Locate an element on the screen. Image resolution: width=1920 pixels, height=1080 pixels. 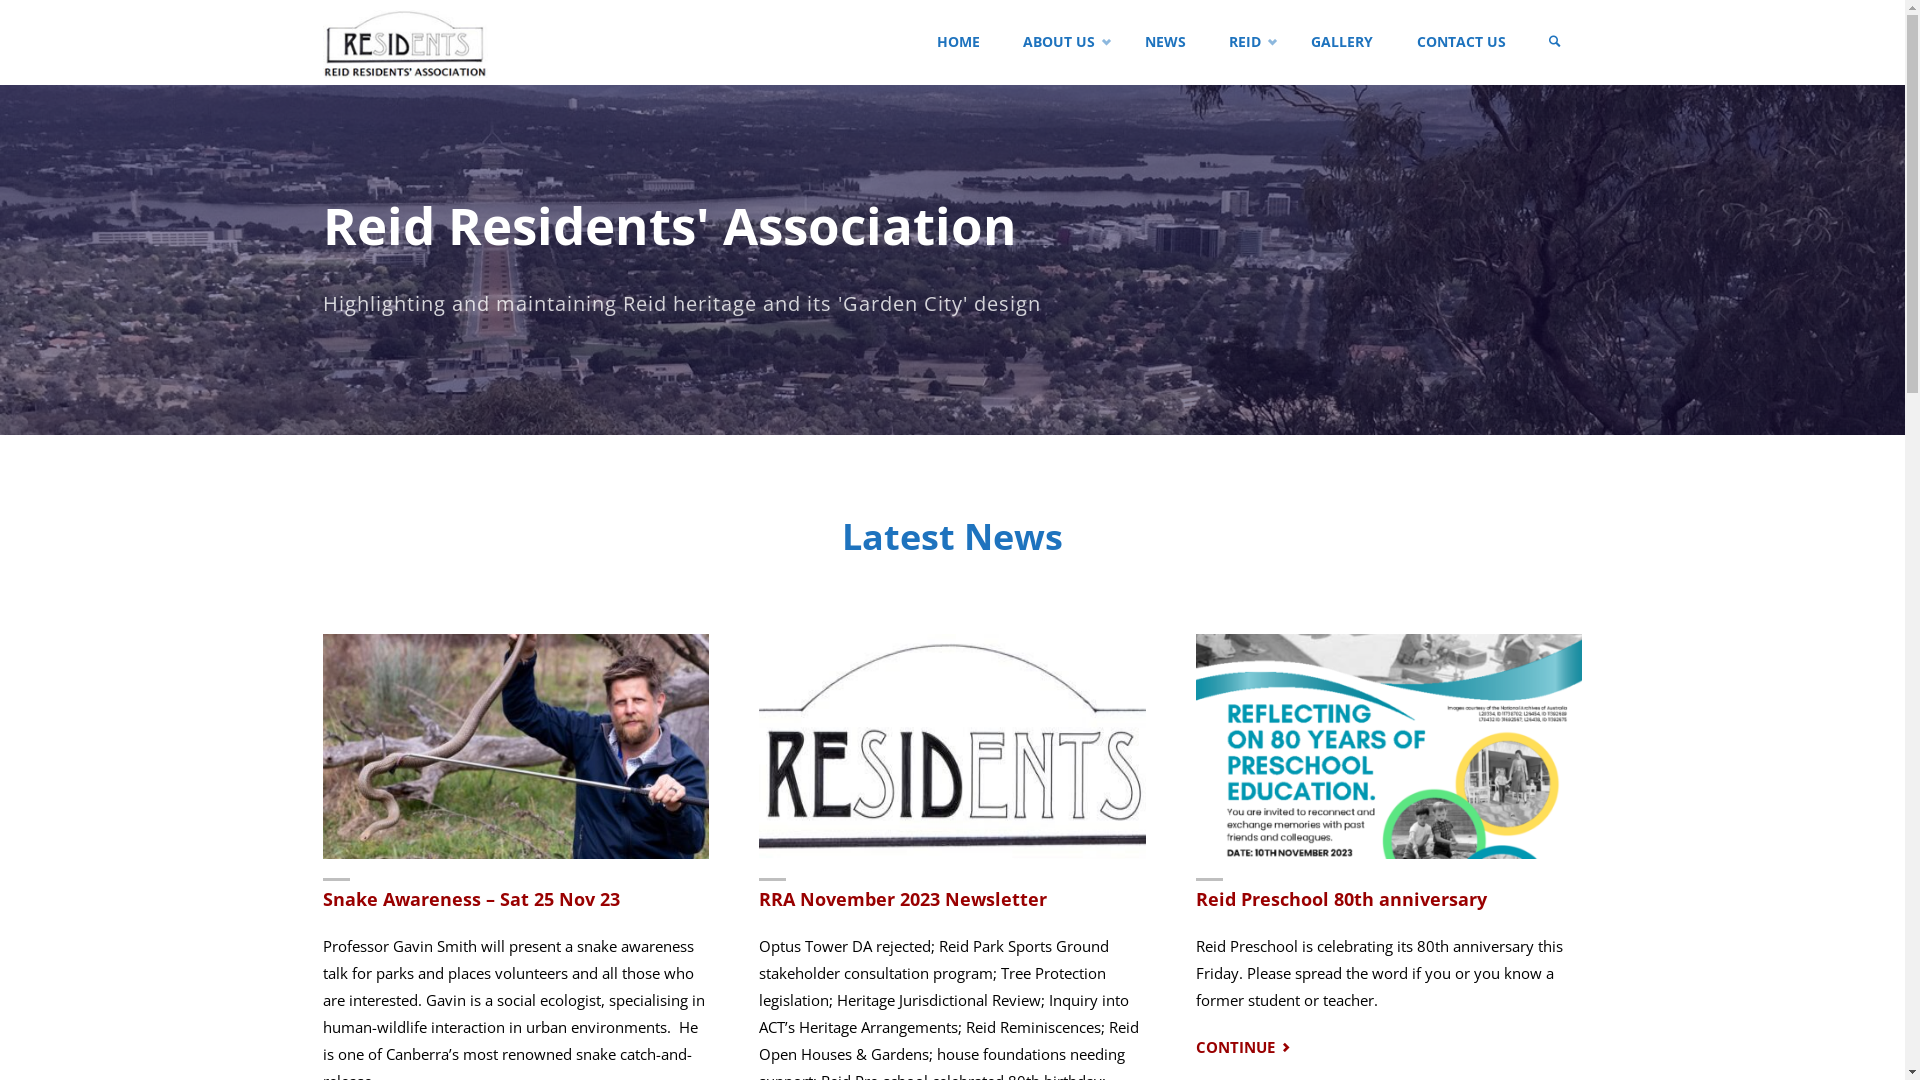
ABOUT US is located at coordinates (1063, 42).